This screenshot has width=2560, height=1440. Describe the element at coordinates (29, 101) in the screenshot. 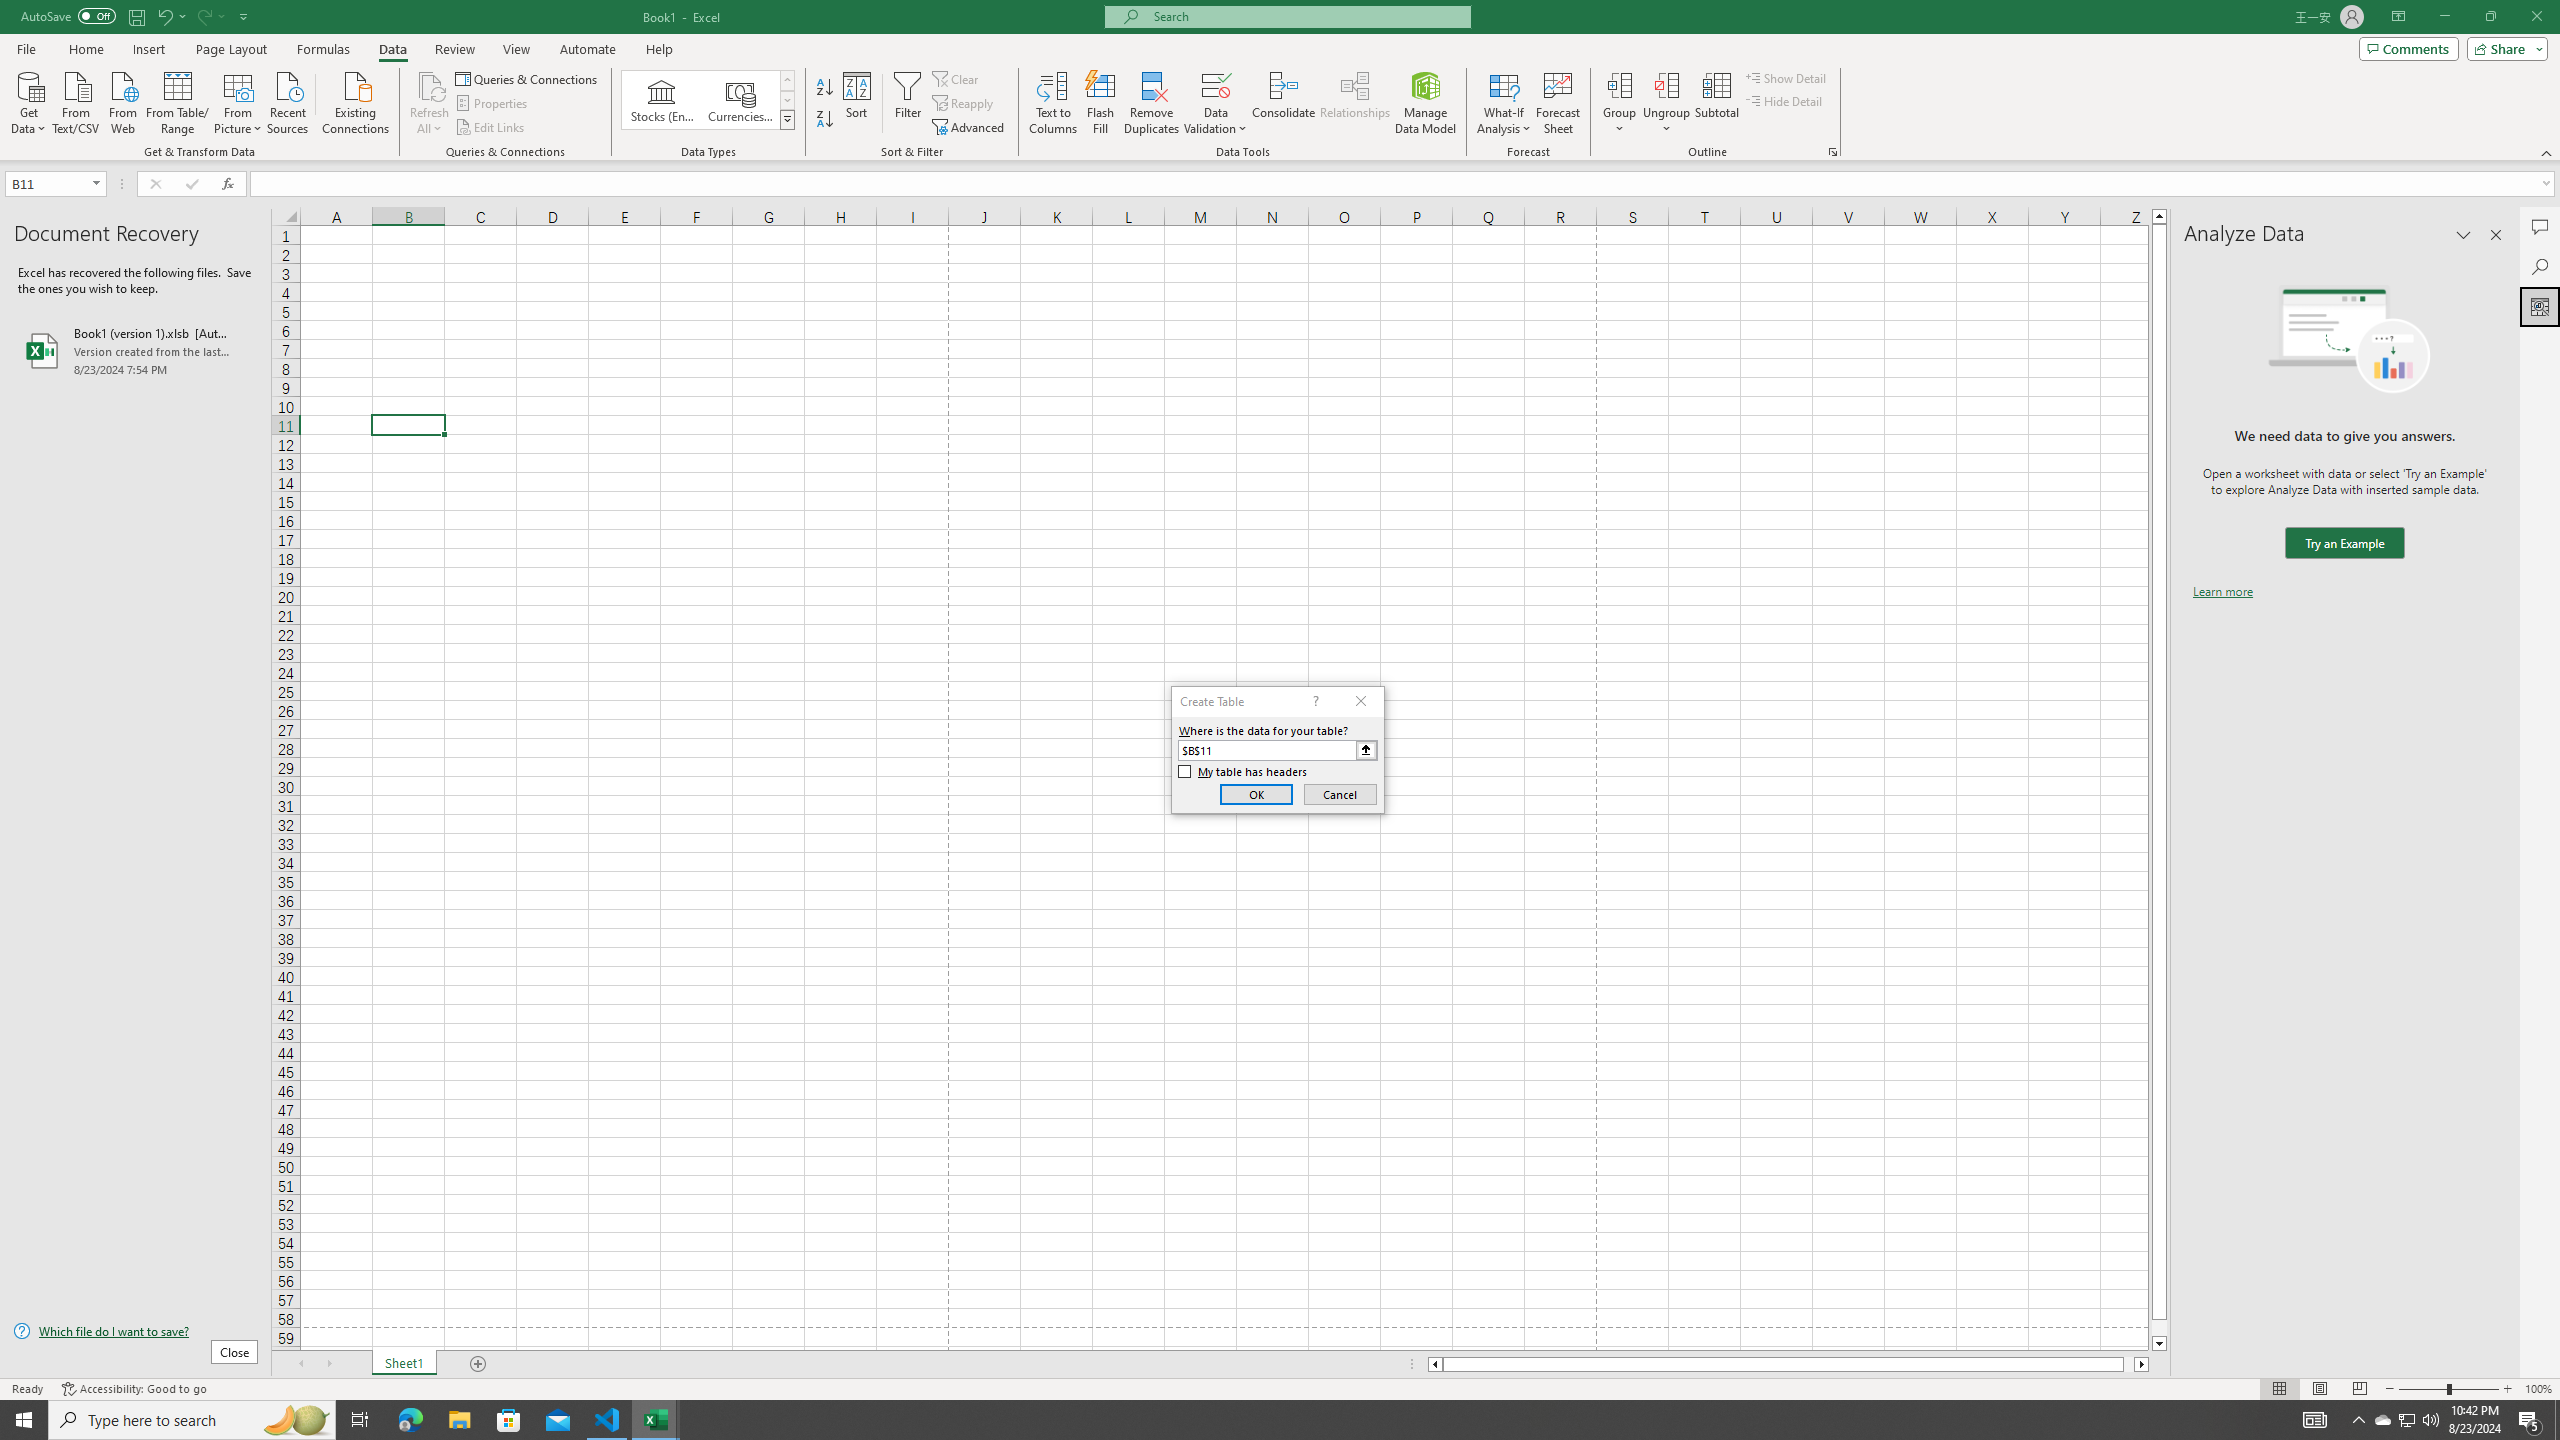

I see `Get Data` at that location.